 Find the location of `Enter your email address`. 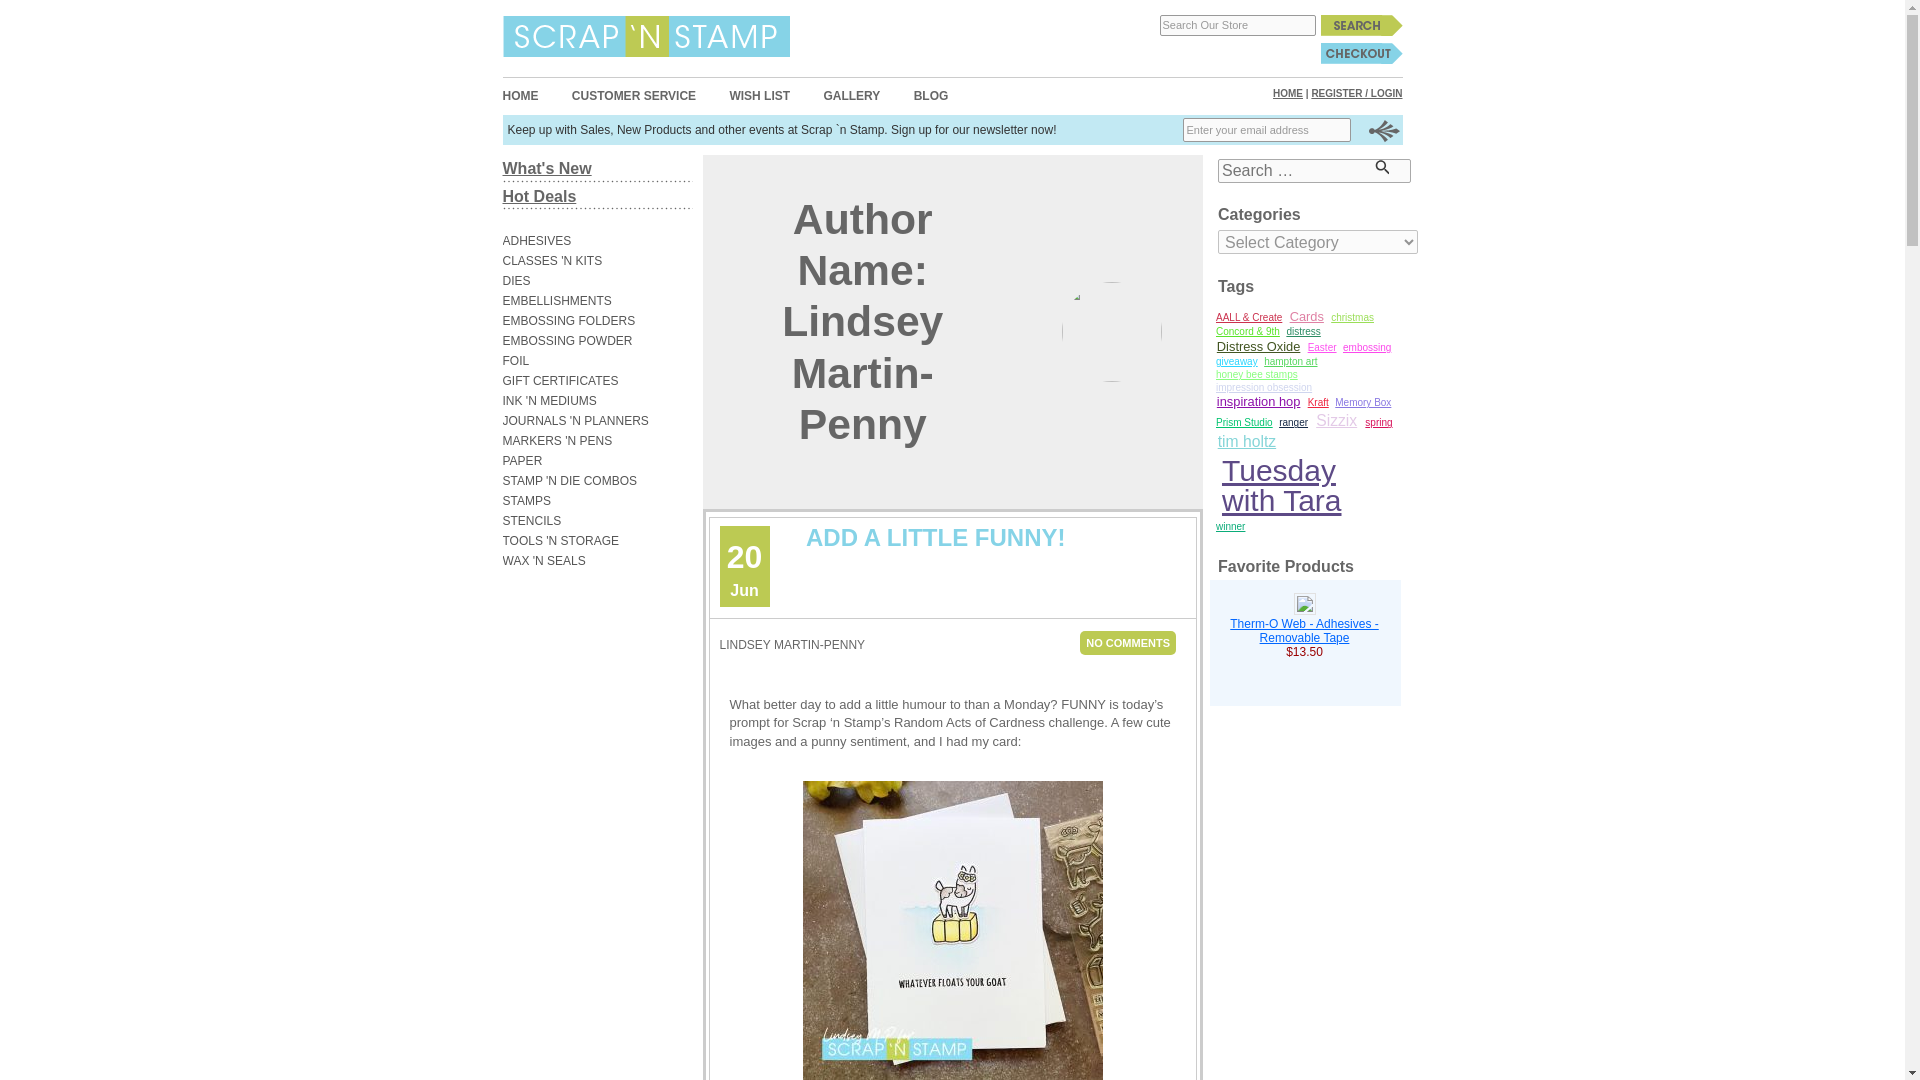

Enter your email address is located at coordinates (1266, 129).